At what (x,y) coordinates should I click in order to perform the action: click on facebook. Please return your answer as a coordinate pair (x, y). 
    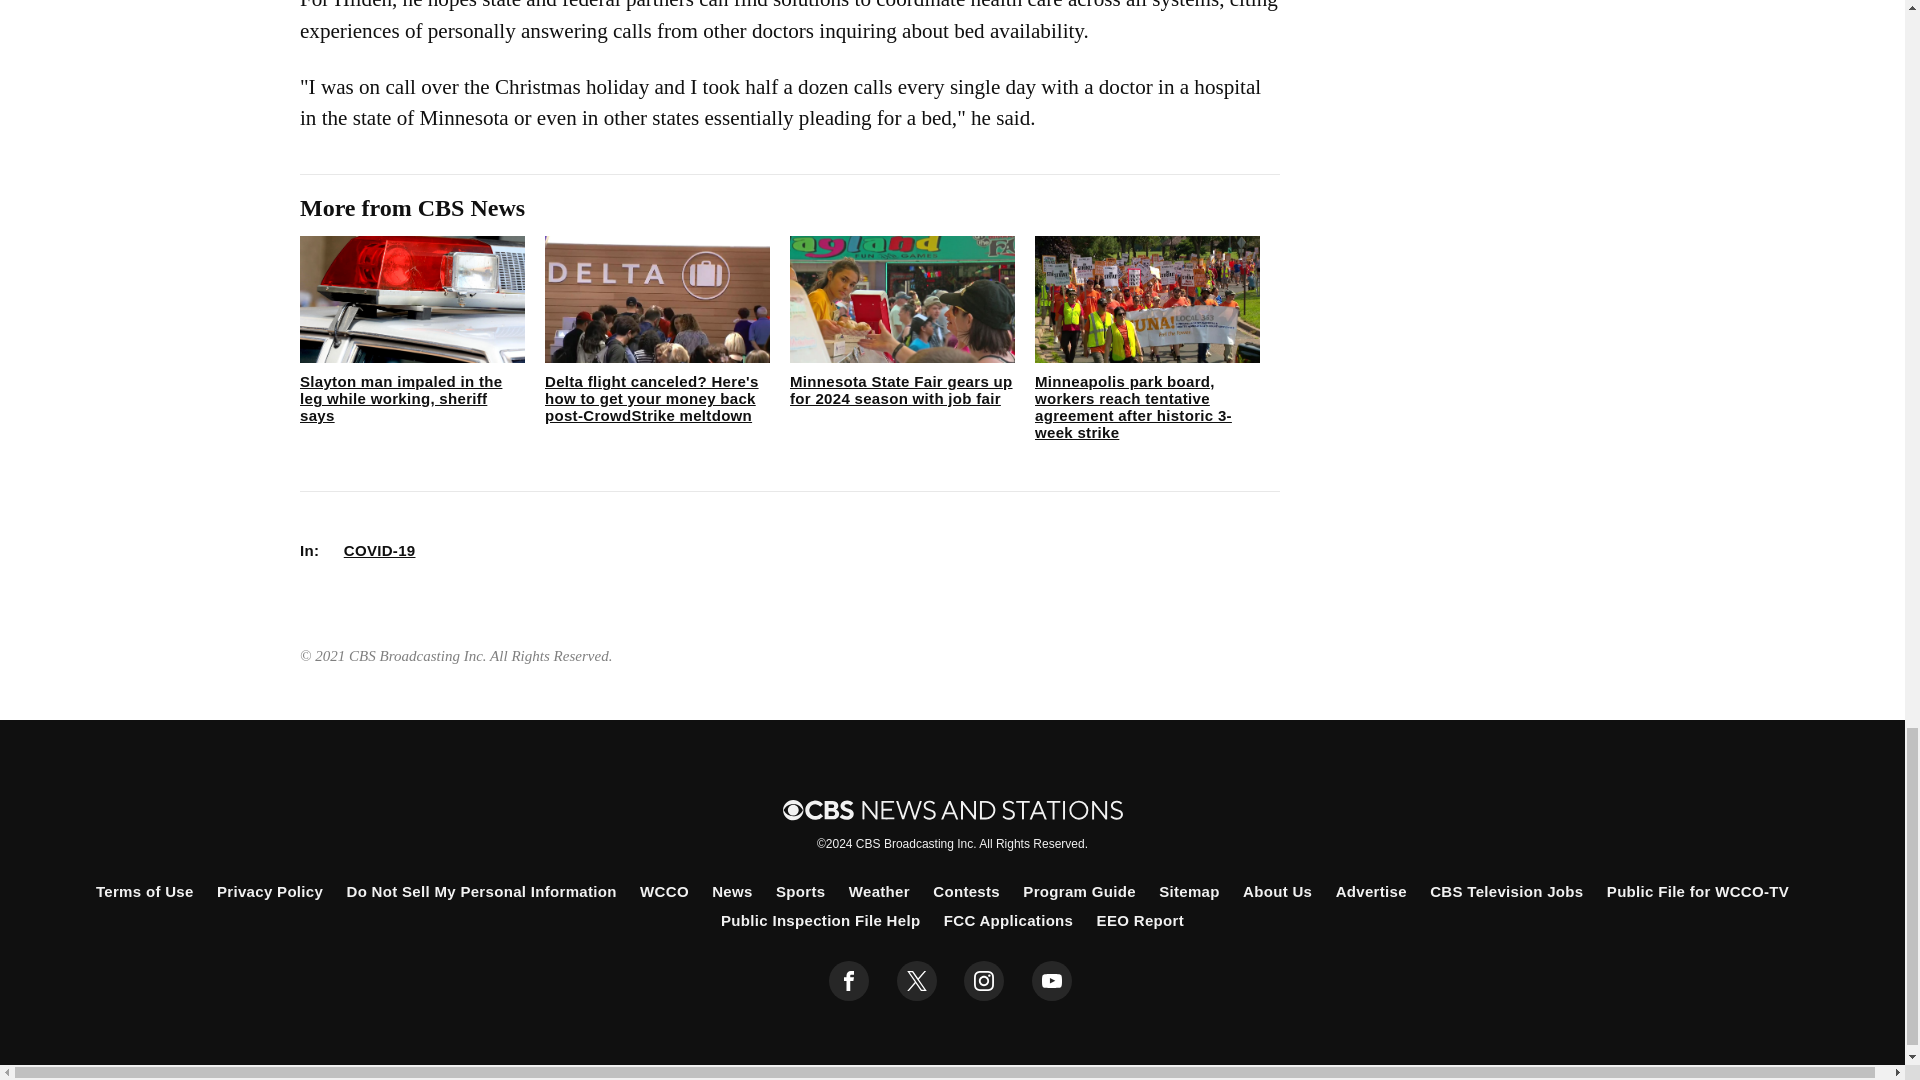
    Looking at the image, I should click on (849, 981).